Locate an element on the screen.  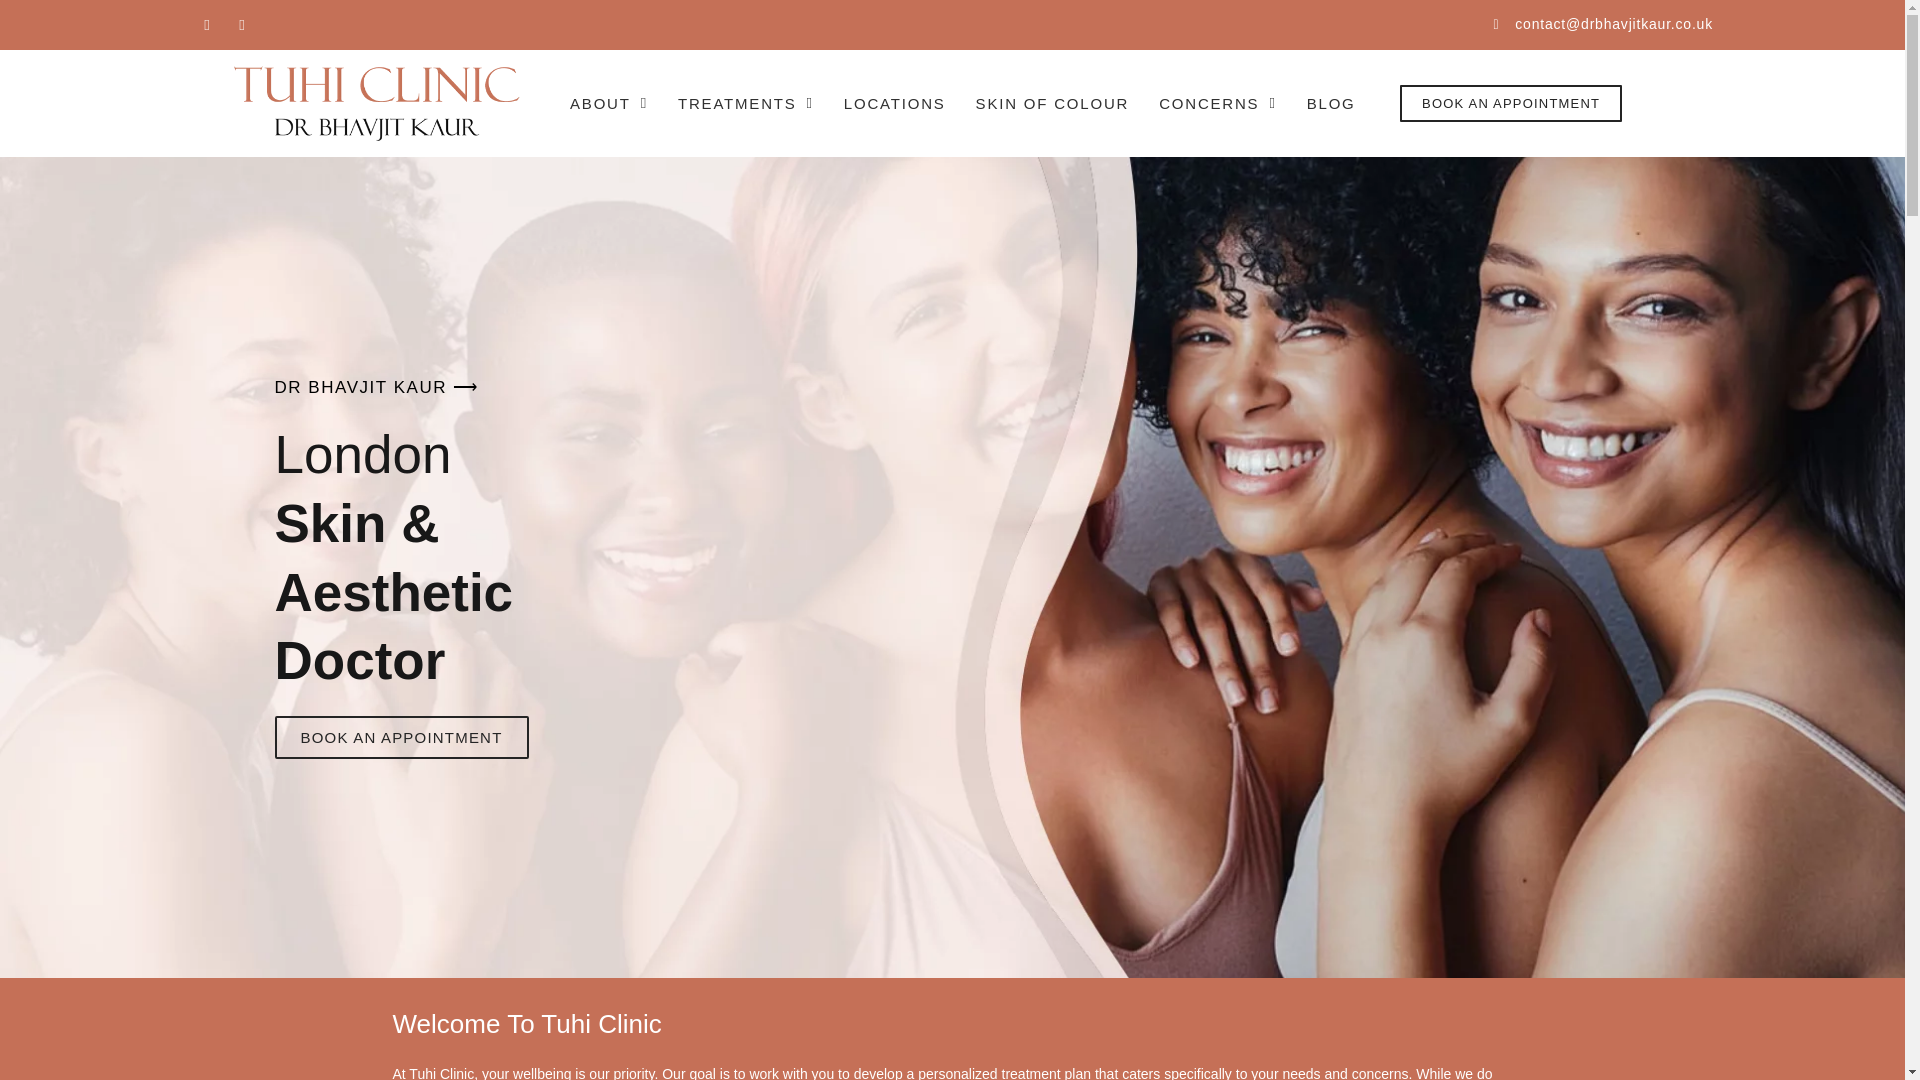
LOCATIONS is located at coordinates (894, 104).